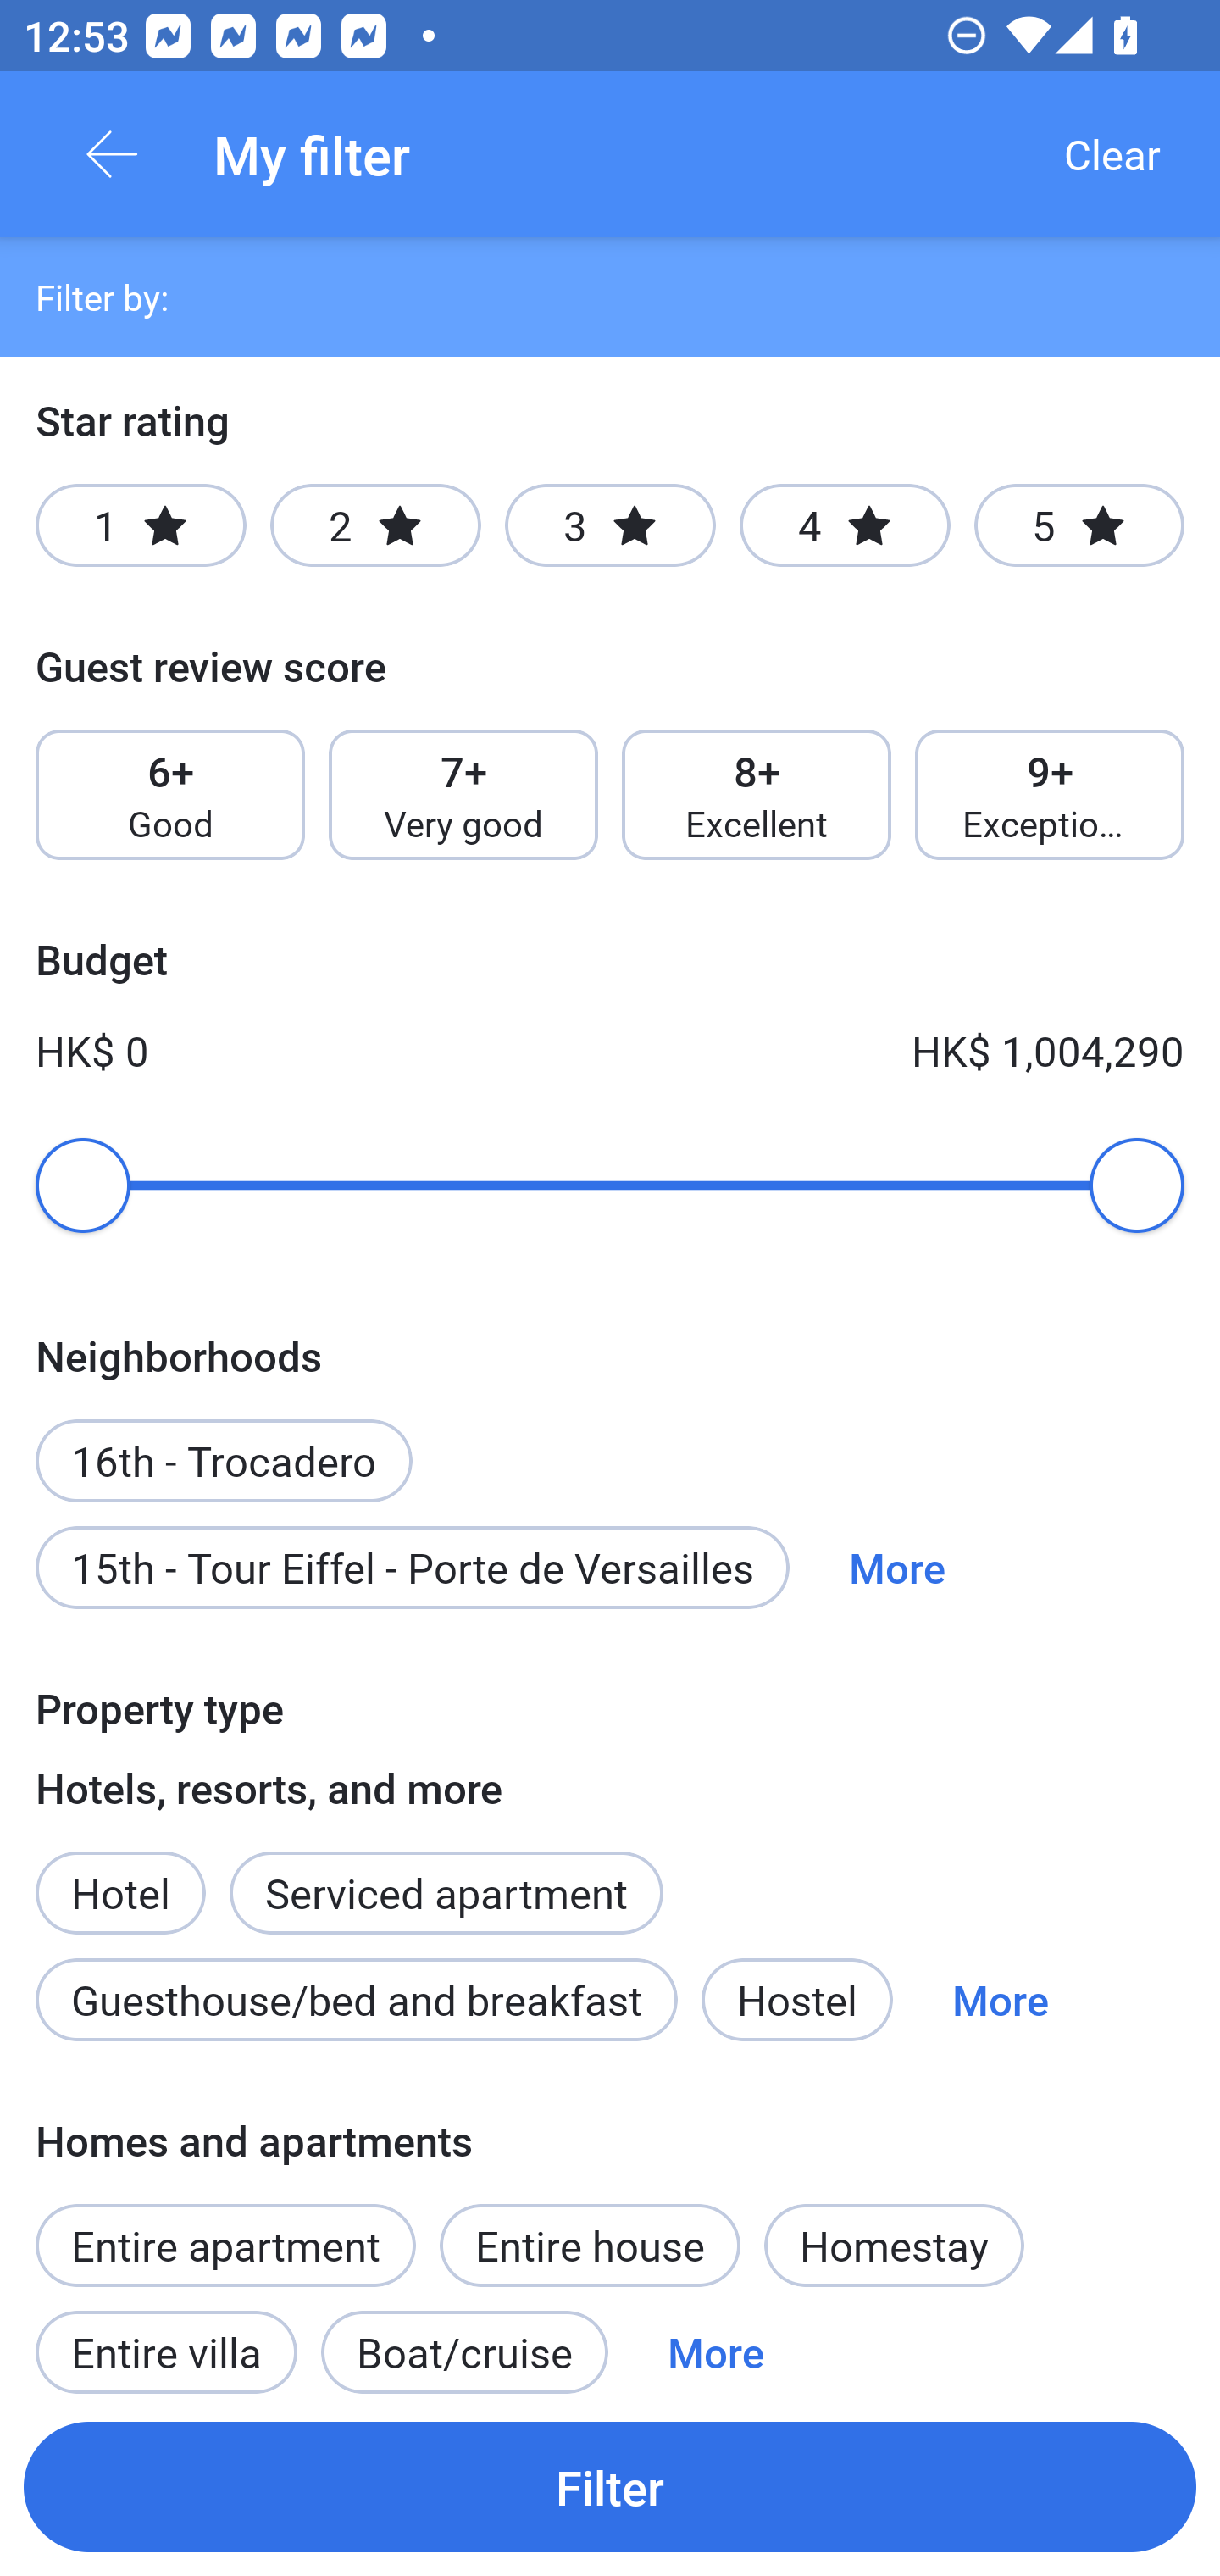  Describe the element at coordinates (356, 2000) in the screenshot. I see `Guesthouse/bed and breakfast` at that location.